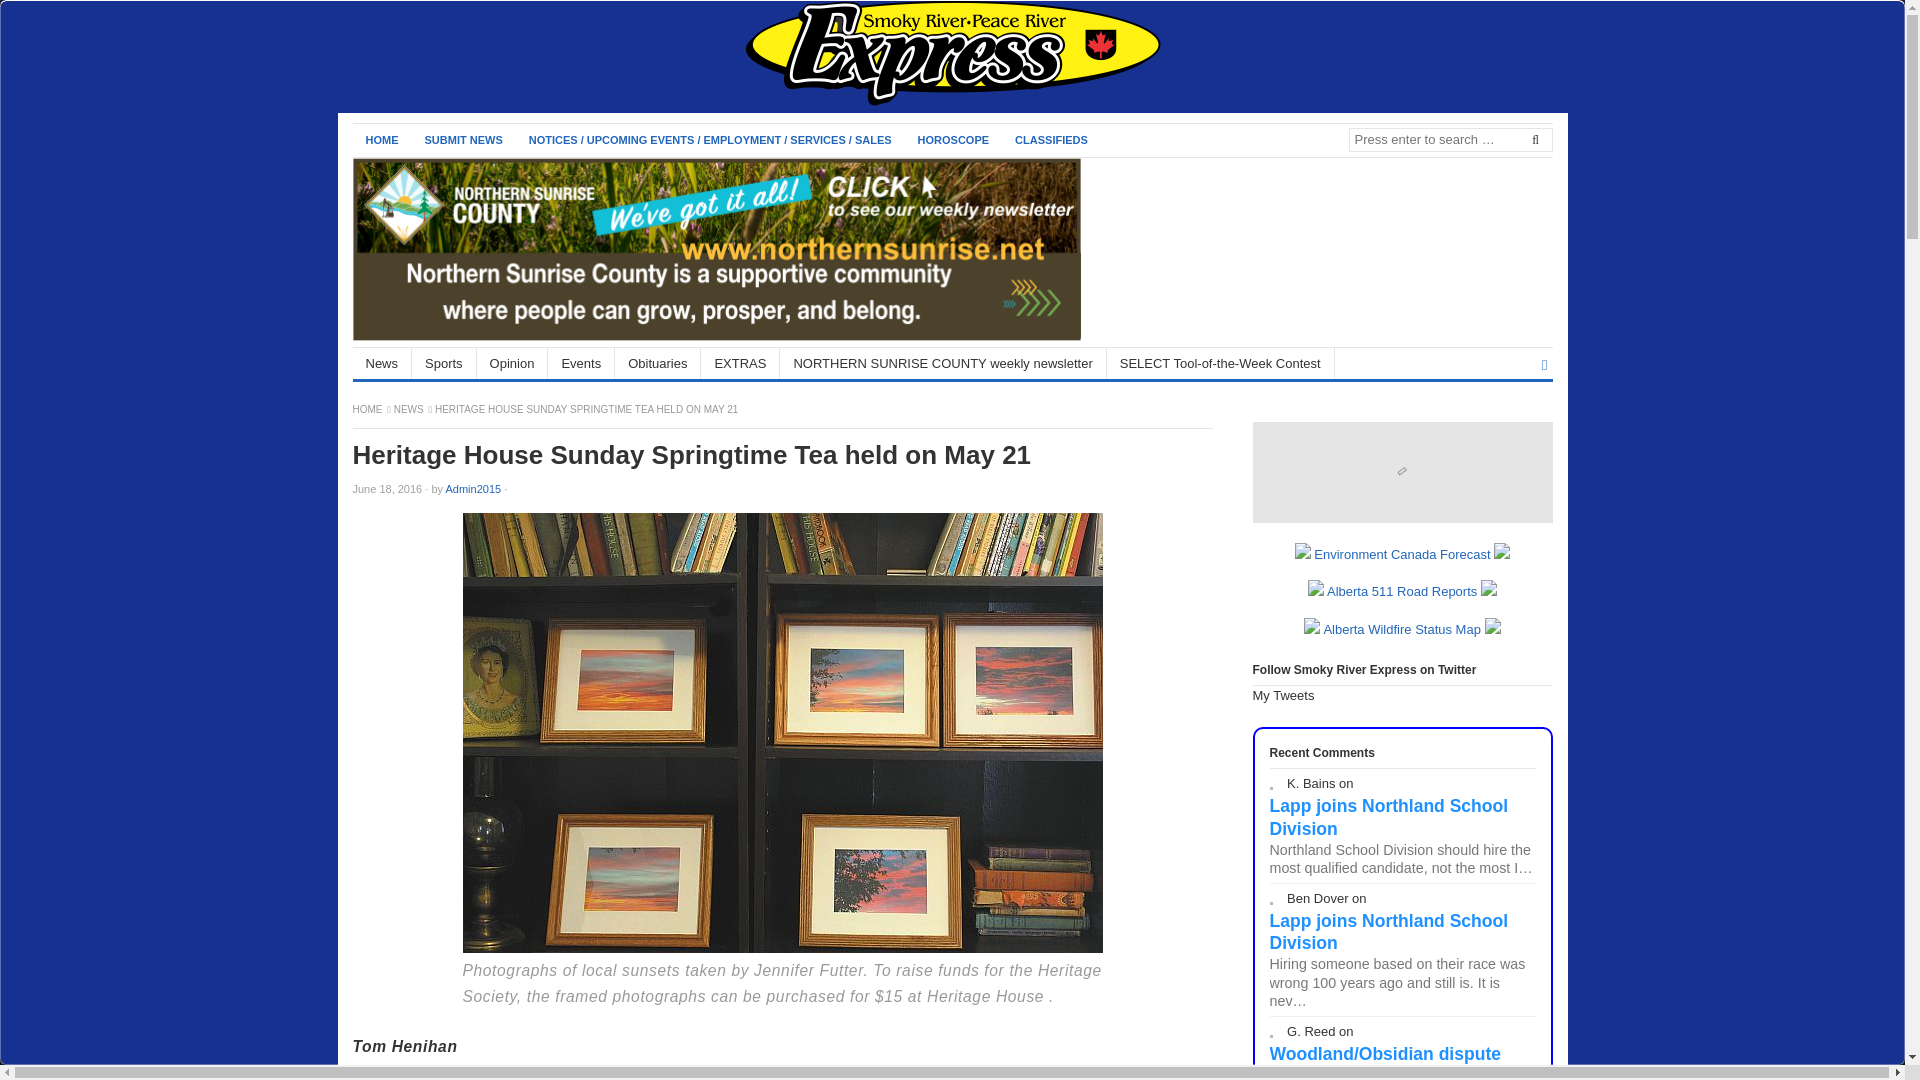 The width and height of the screenshot is (1920, 1080). I want to click on Smoky River Peace River Express, so click(368, 408).